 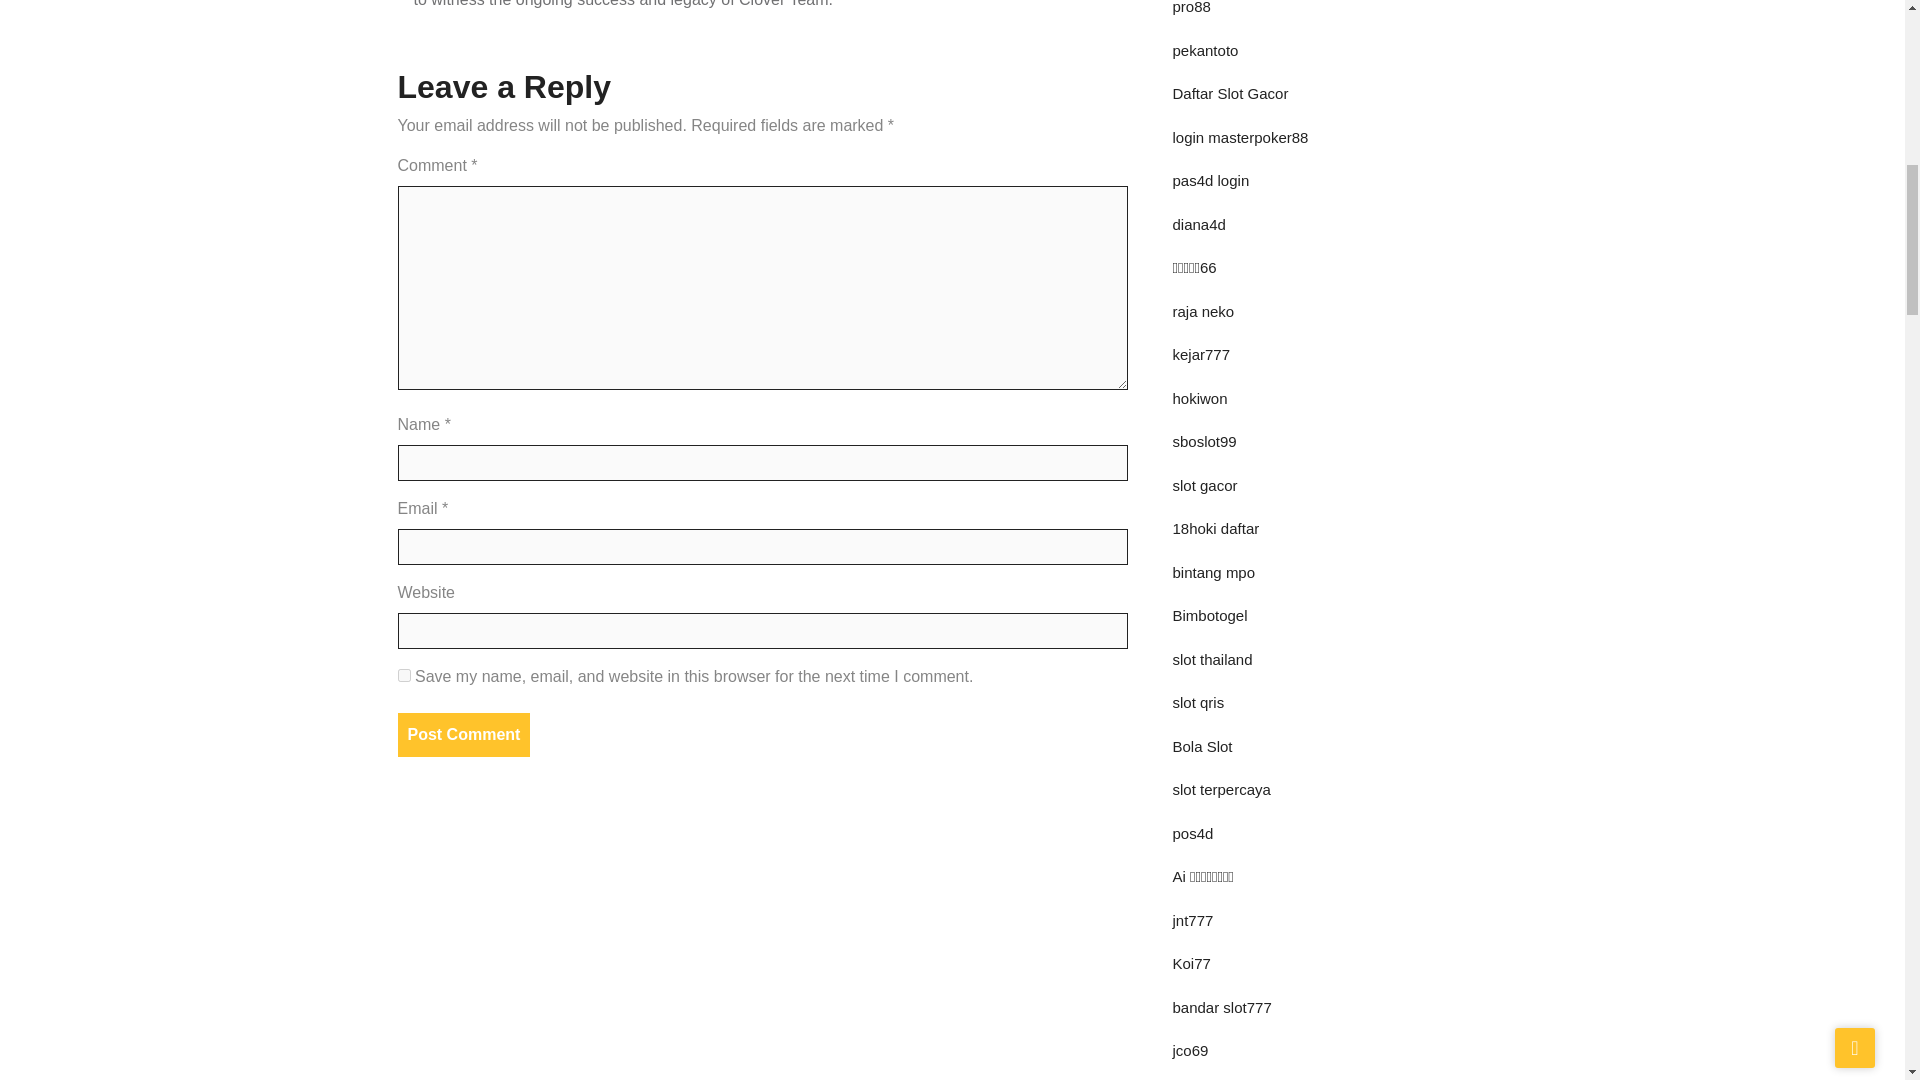 I want to click on diana4d, so click(x=1198, y=224).